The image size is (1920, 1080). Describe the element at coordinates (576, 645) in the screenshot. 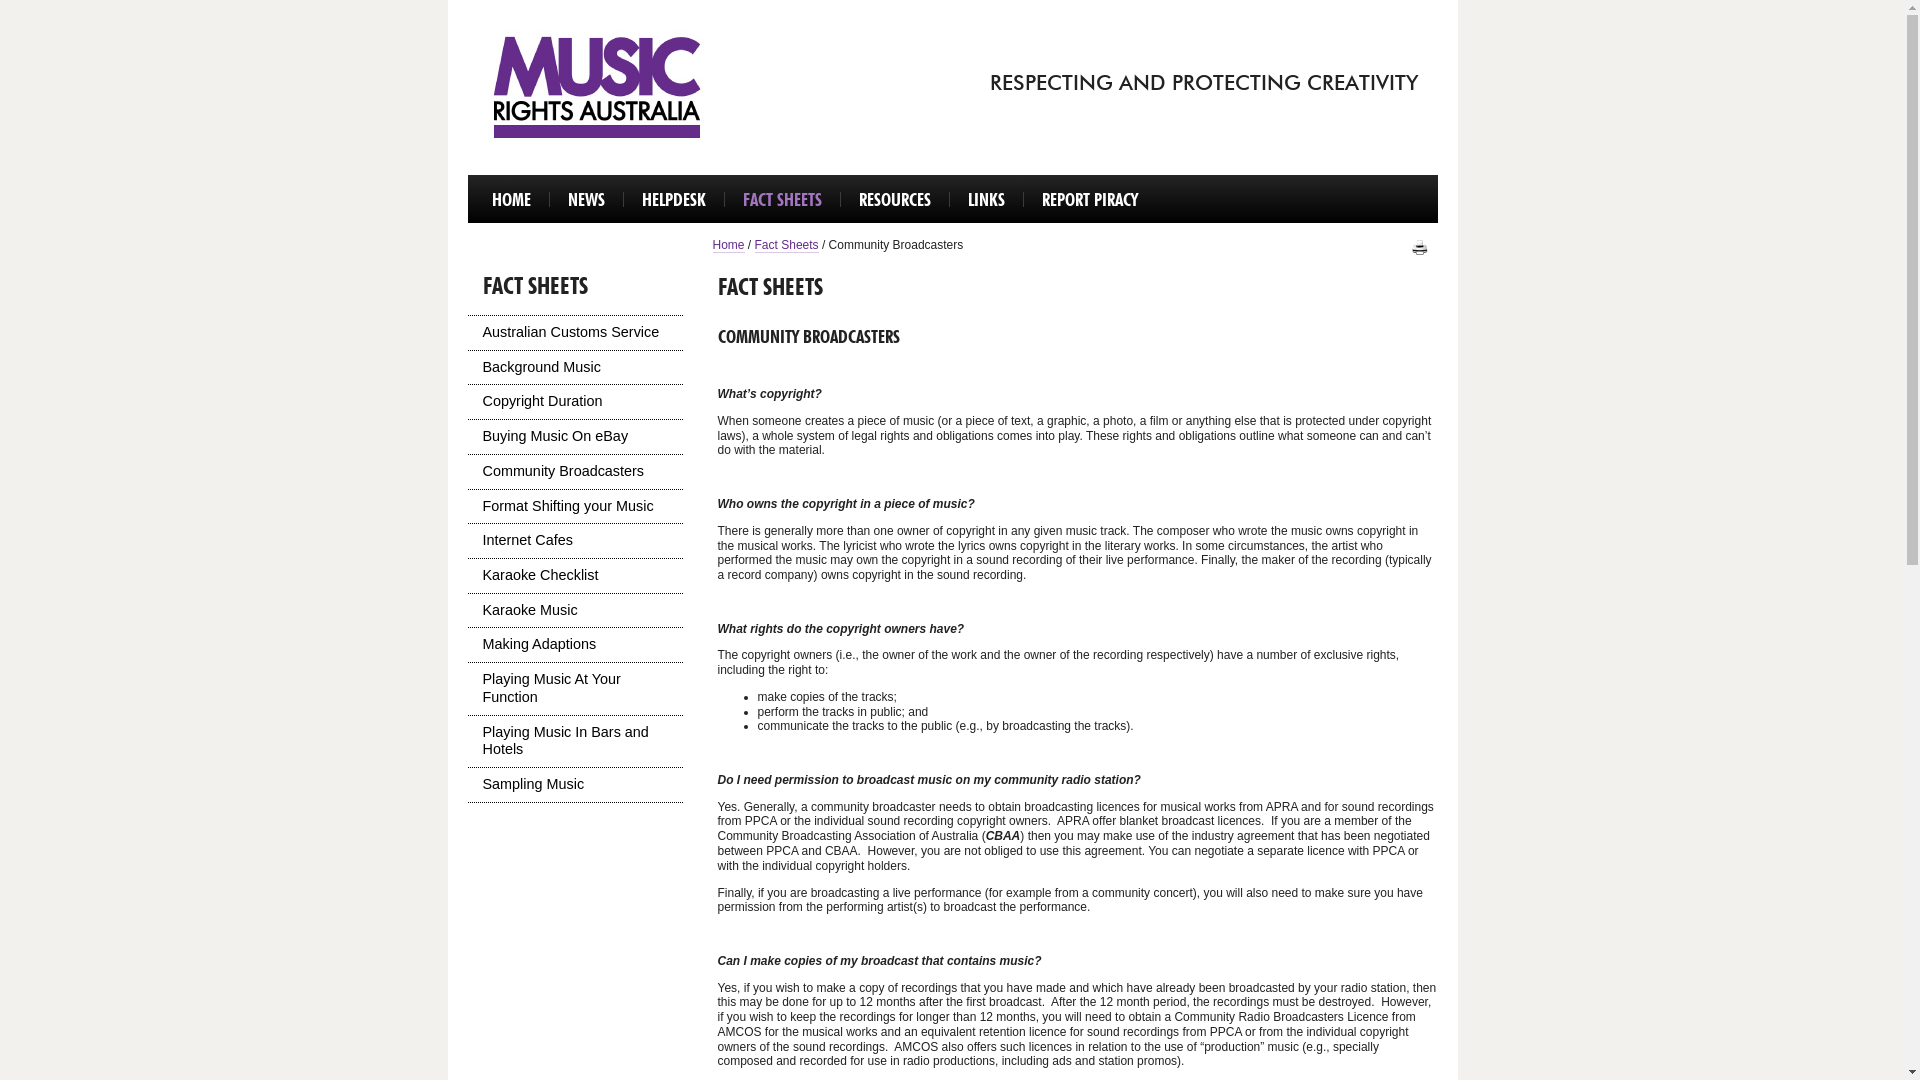

I see `Making Adaptions` at that location.